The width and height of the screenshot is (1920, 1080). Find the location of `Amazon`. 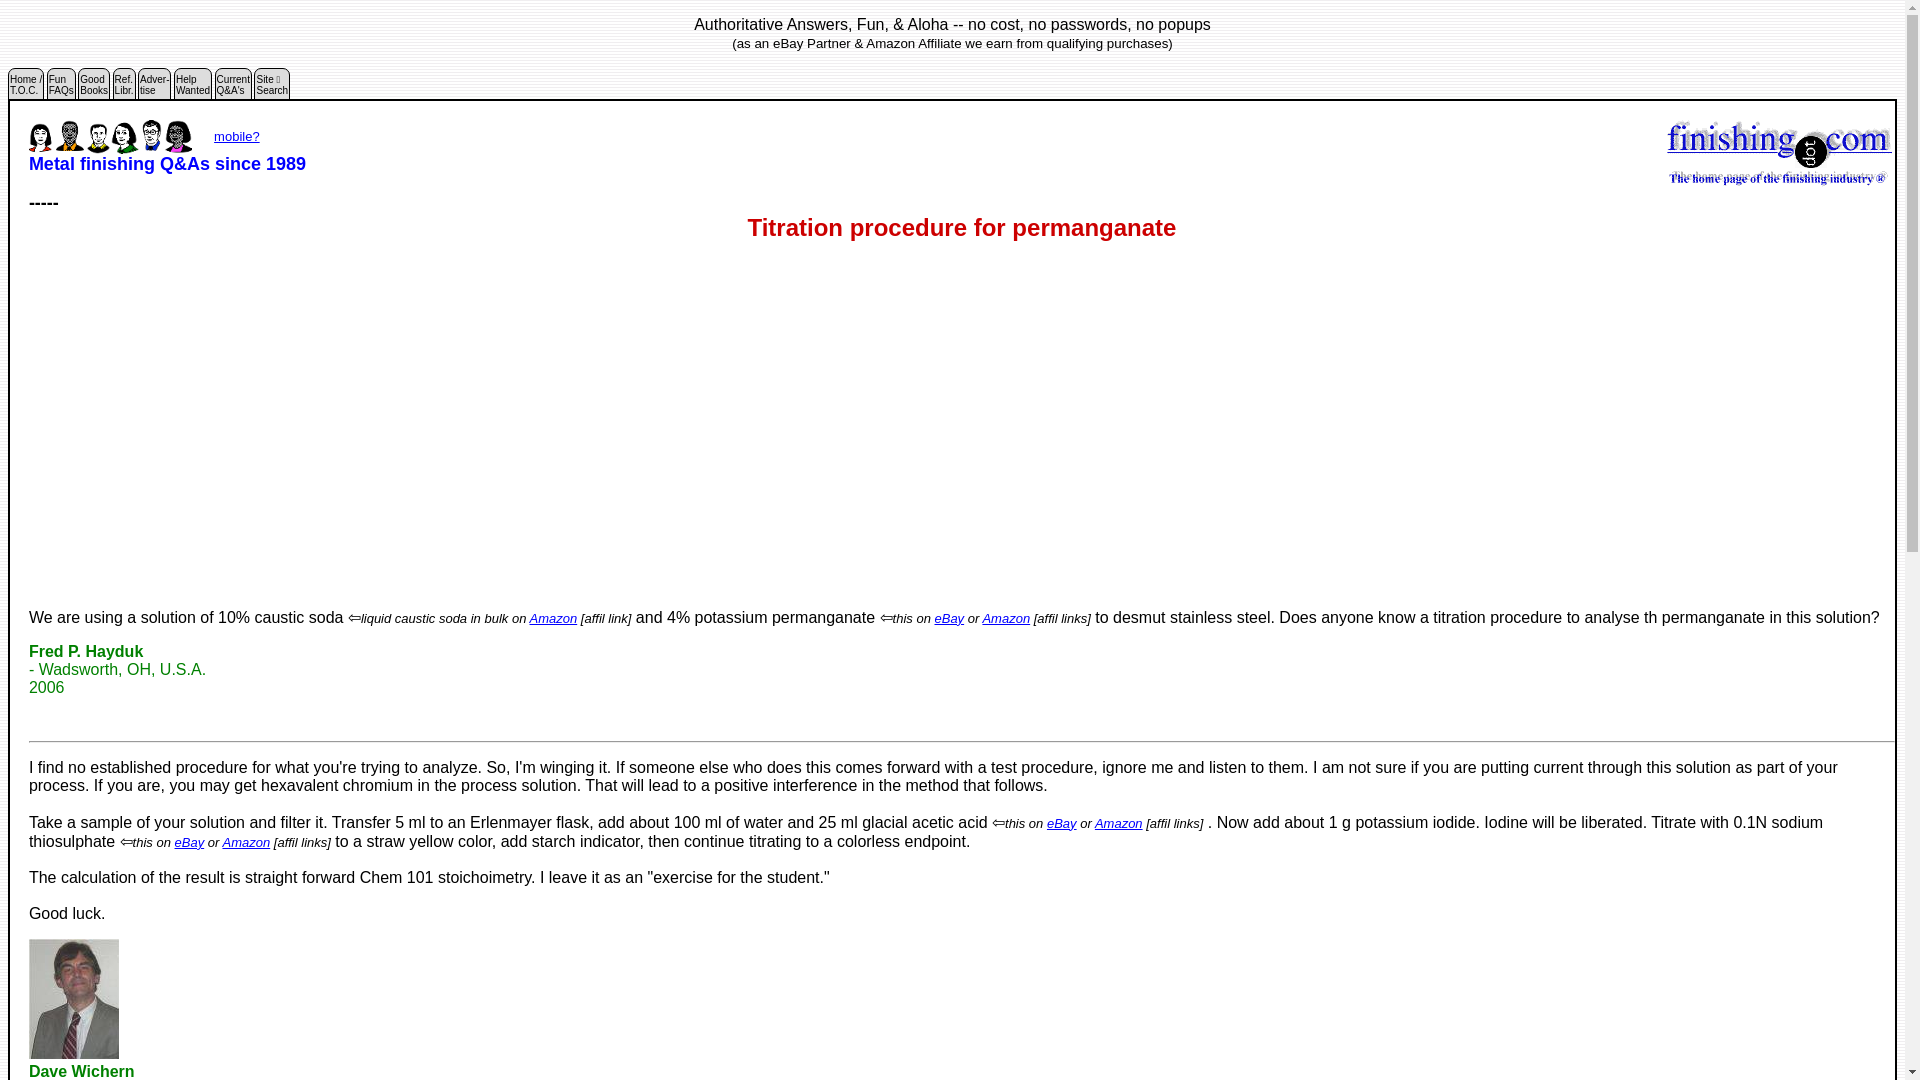

Amazon is located at coordinates (61, 88).